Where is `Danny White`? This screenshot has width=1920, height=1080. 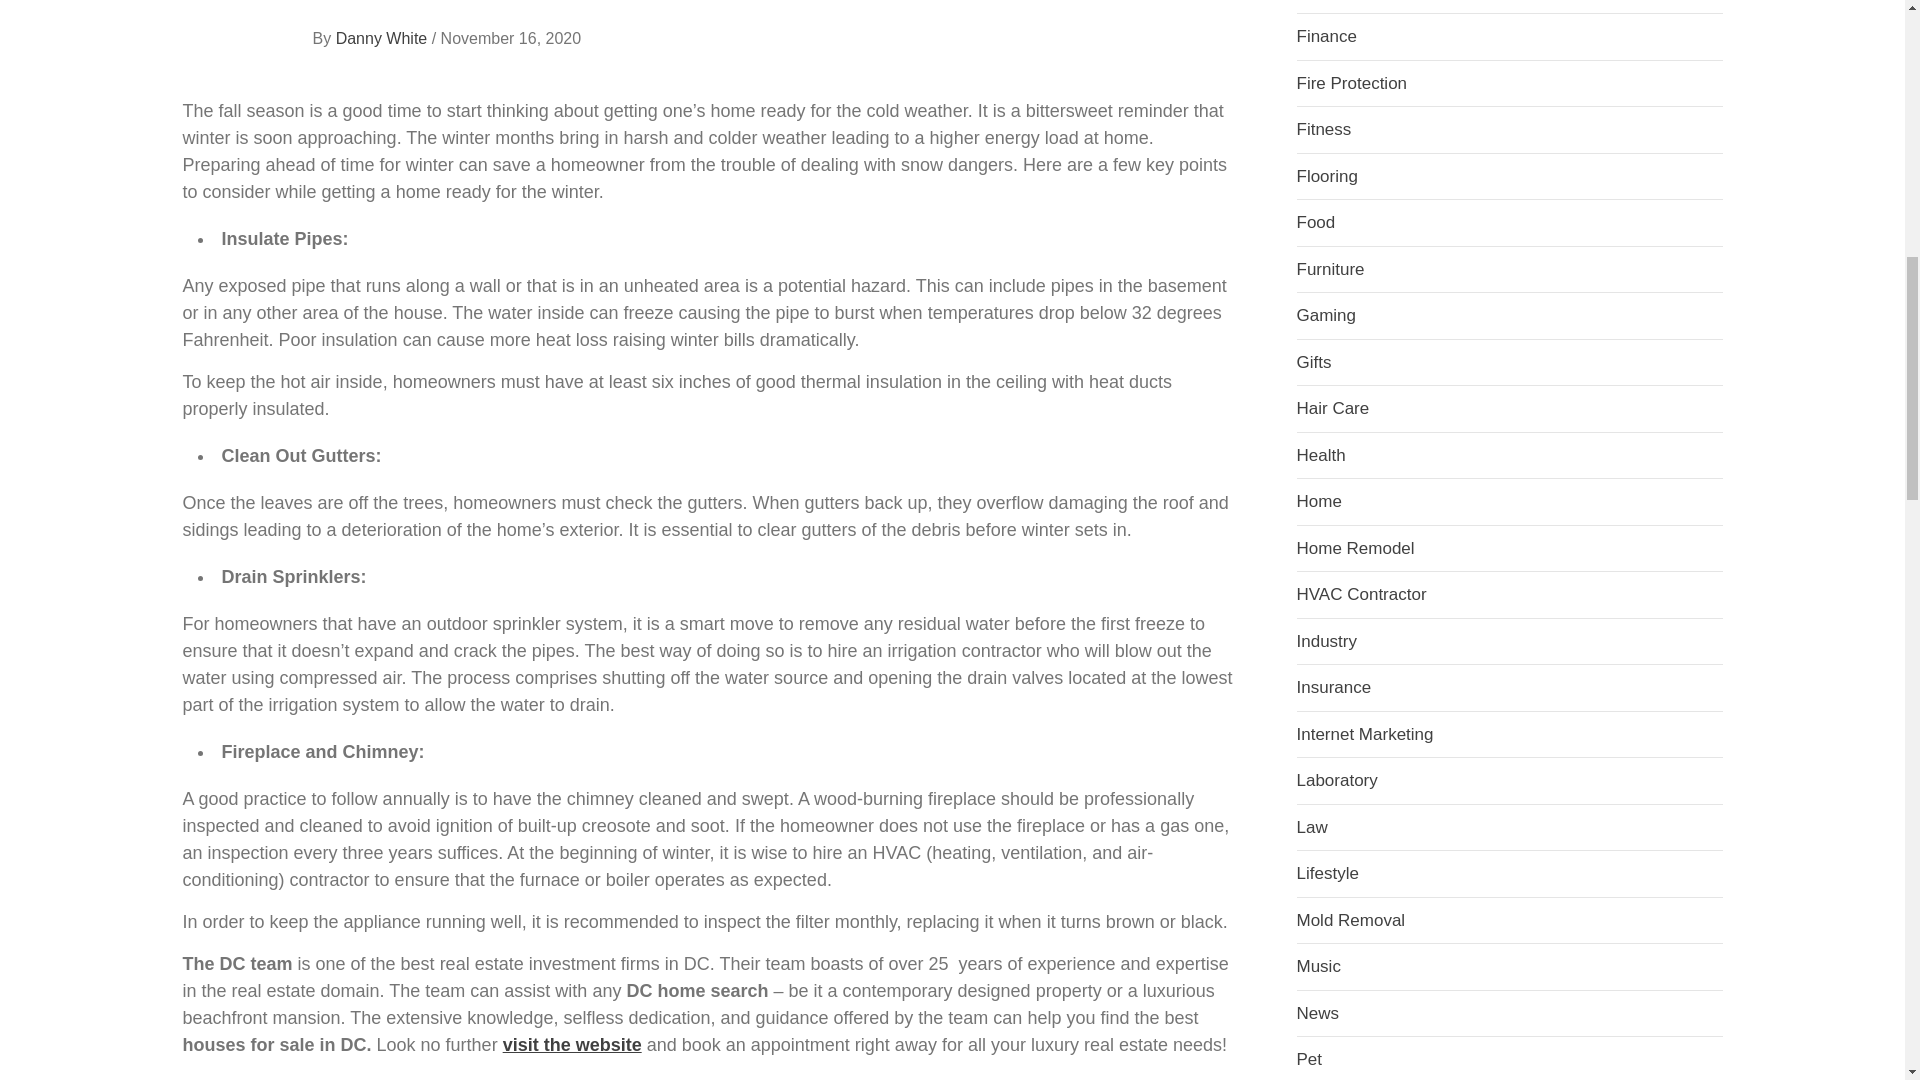
Danny White is located at coordinates (384, 38).